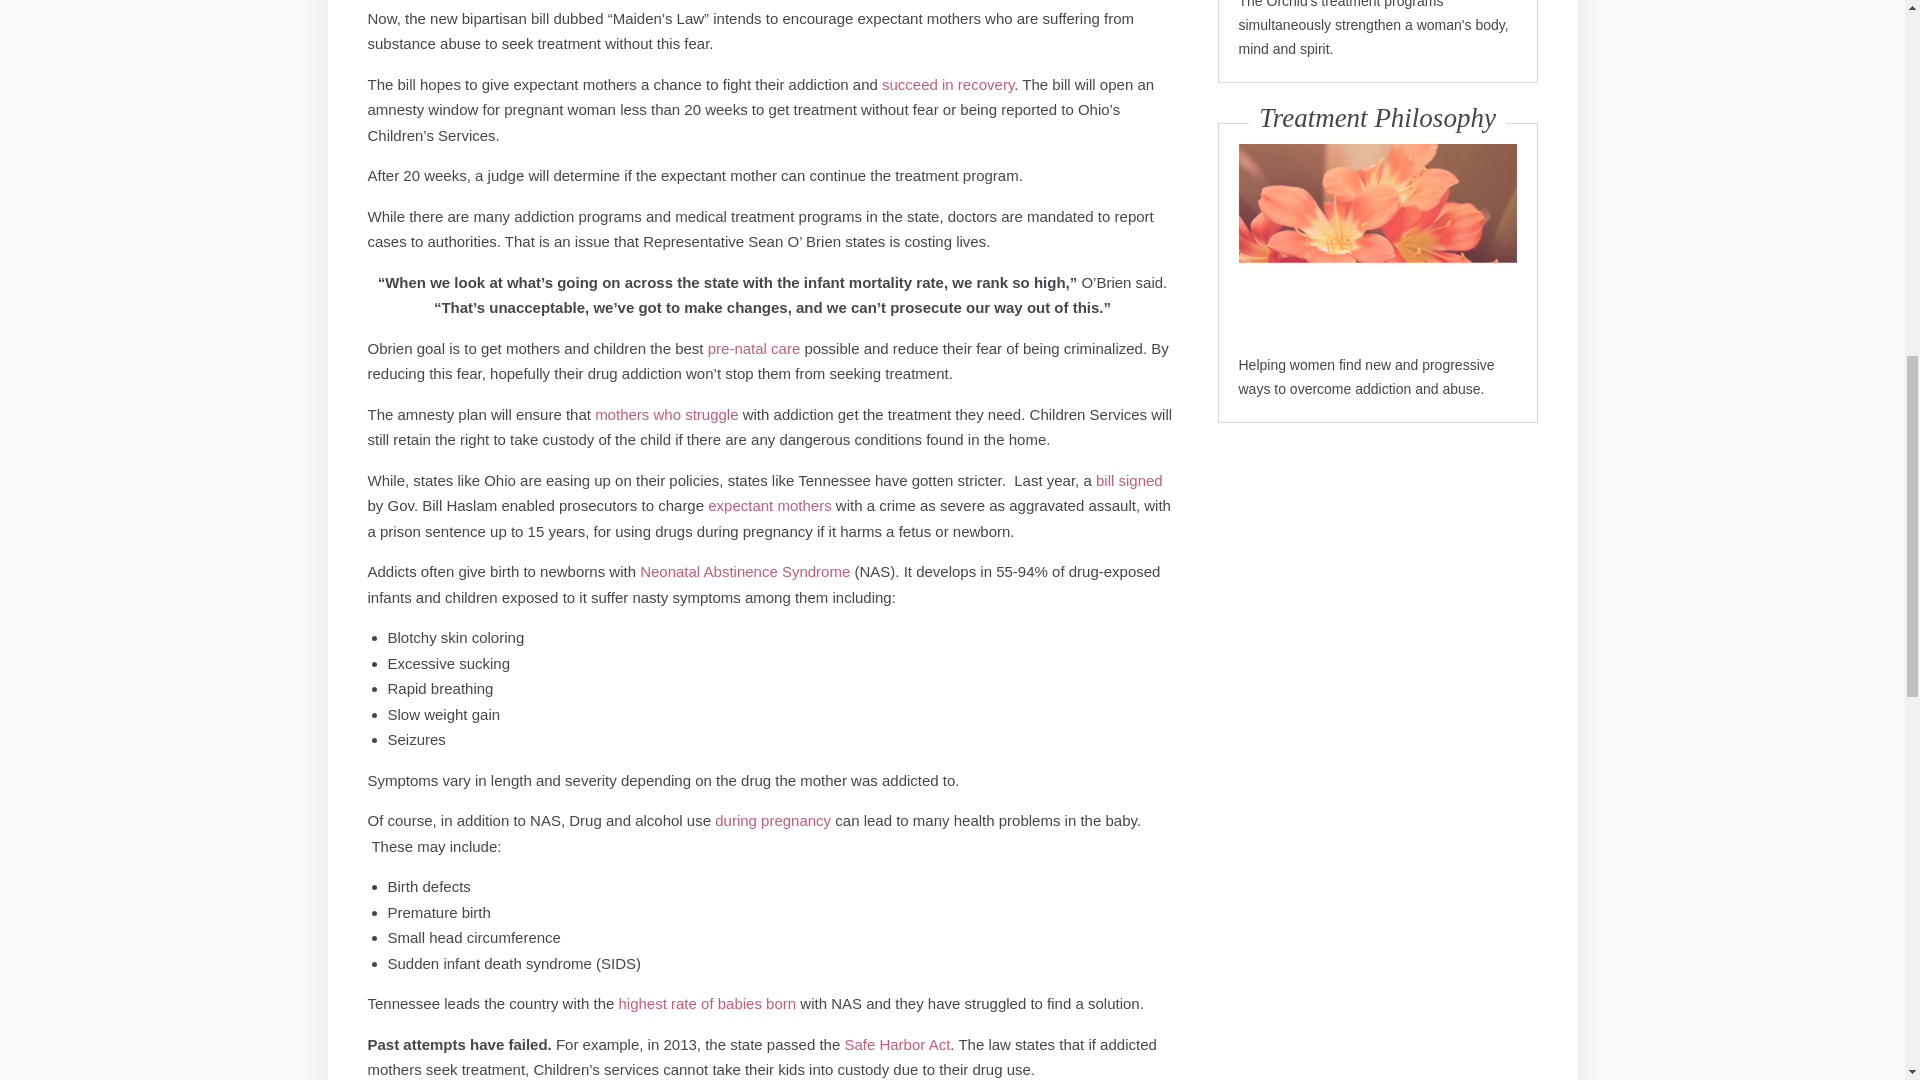  Describe the element at coordinates (947, 84) in the screenshot. I see `succeed in recovery` at that location.